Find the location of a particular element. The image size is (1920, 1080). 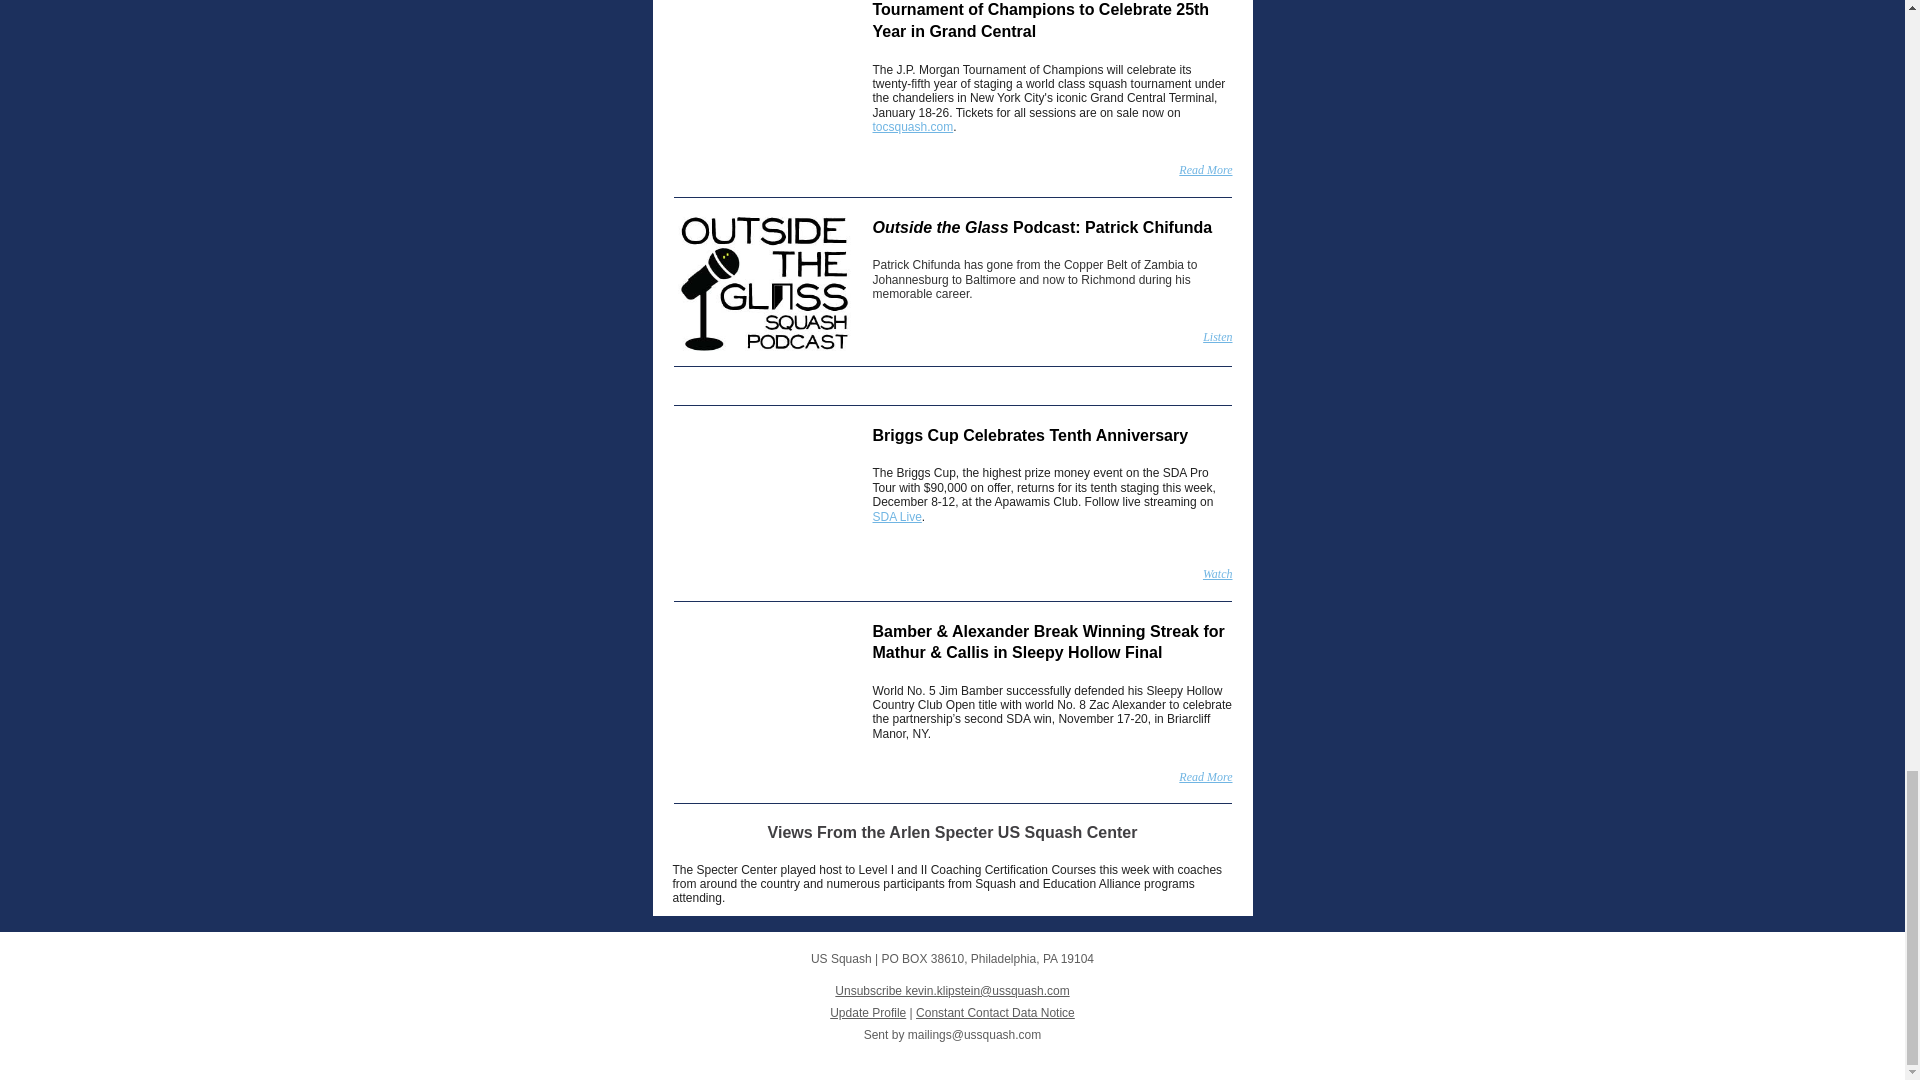

Listen is located at coordinates (1218, 337).